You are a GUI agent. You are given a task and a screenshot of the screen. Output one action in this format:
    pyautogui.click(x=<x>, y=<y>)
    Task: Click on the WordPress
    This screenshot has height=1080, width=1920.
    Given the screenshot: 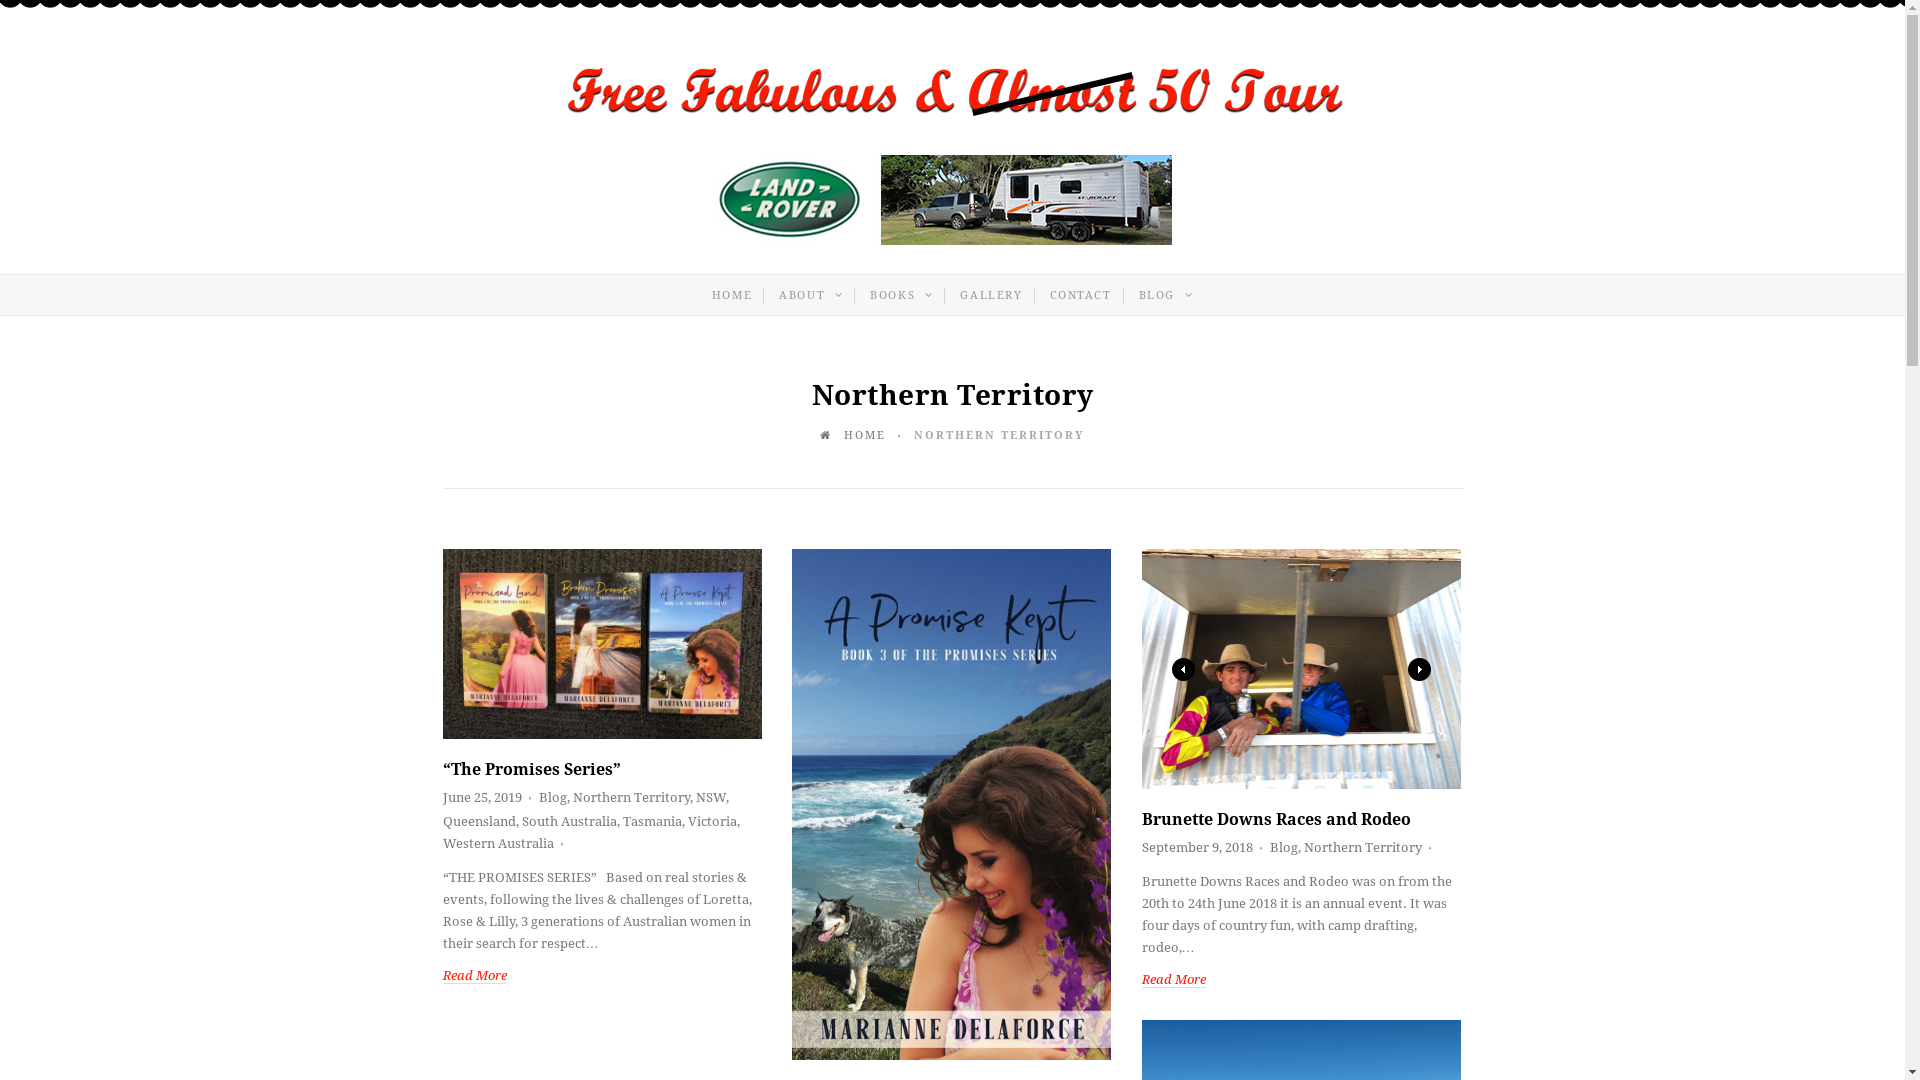 What is the action you would take?
    pyautogui.click(x=952, y=240)
    